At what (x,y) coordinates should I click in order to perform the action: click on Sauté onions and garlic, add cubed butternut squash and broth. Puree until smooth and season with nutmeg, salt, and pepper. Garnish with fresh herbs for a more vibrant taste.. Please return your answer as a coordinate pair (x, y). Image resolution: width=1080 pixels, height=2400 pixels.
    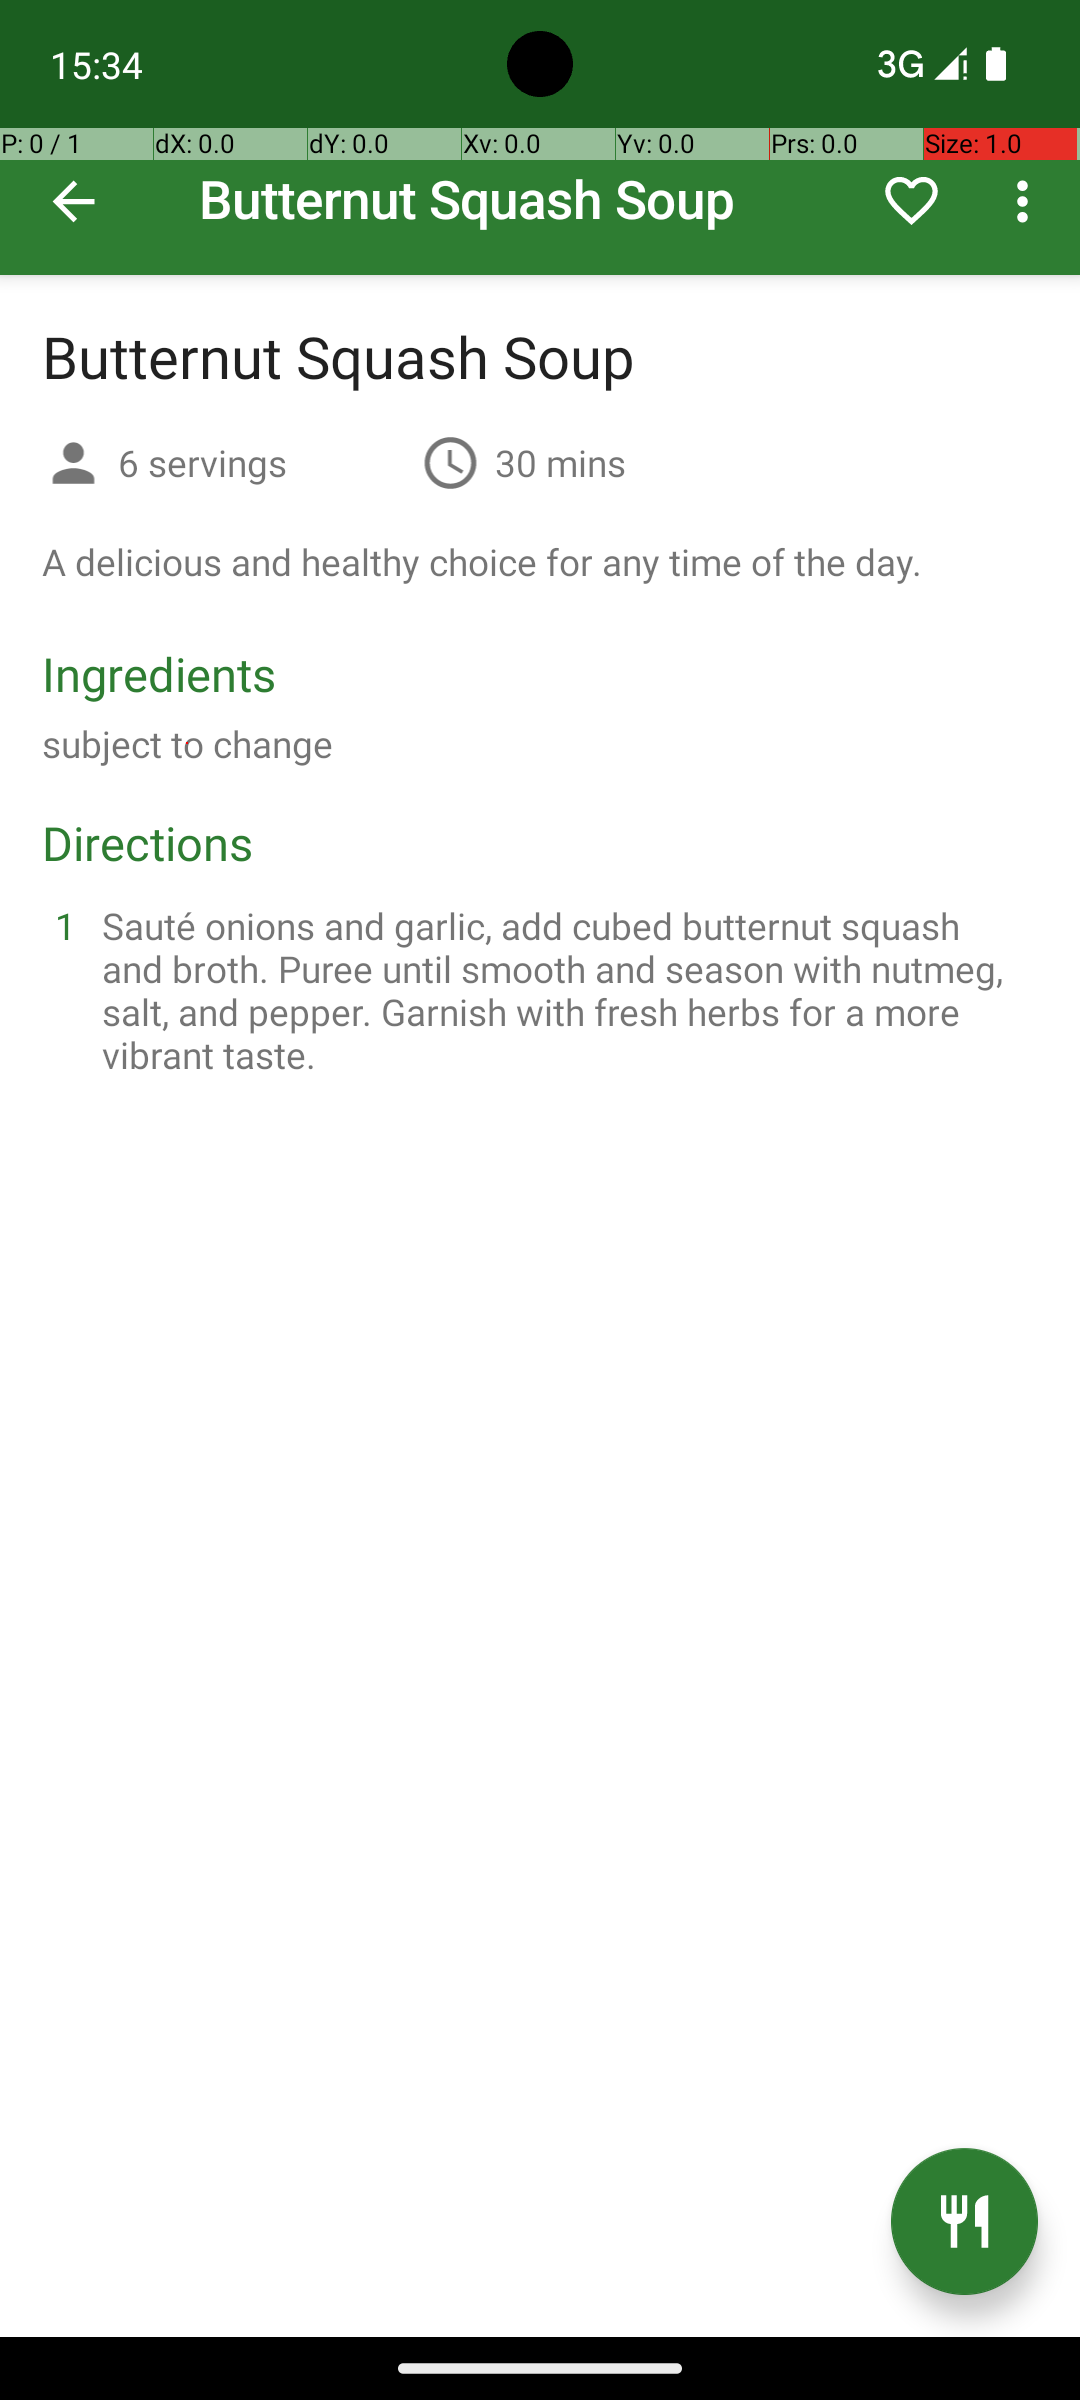
    Looking at the image, I should click on (564, 990).